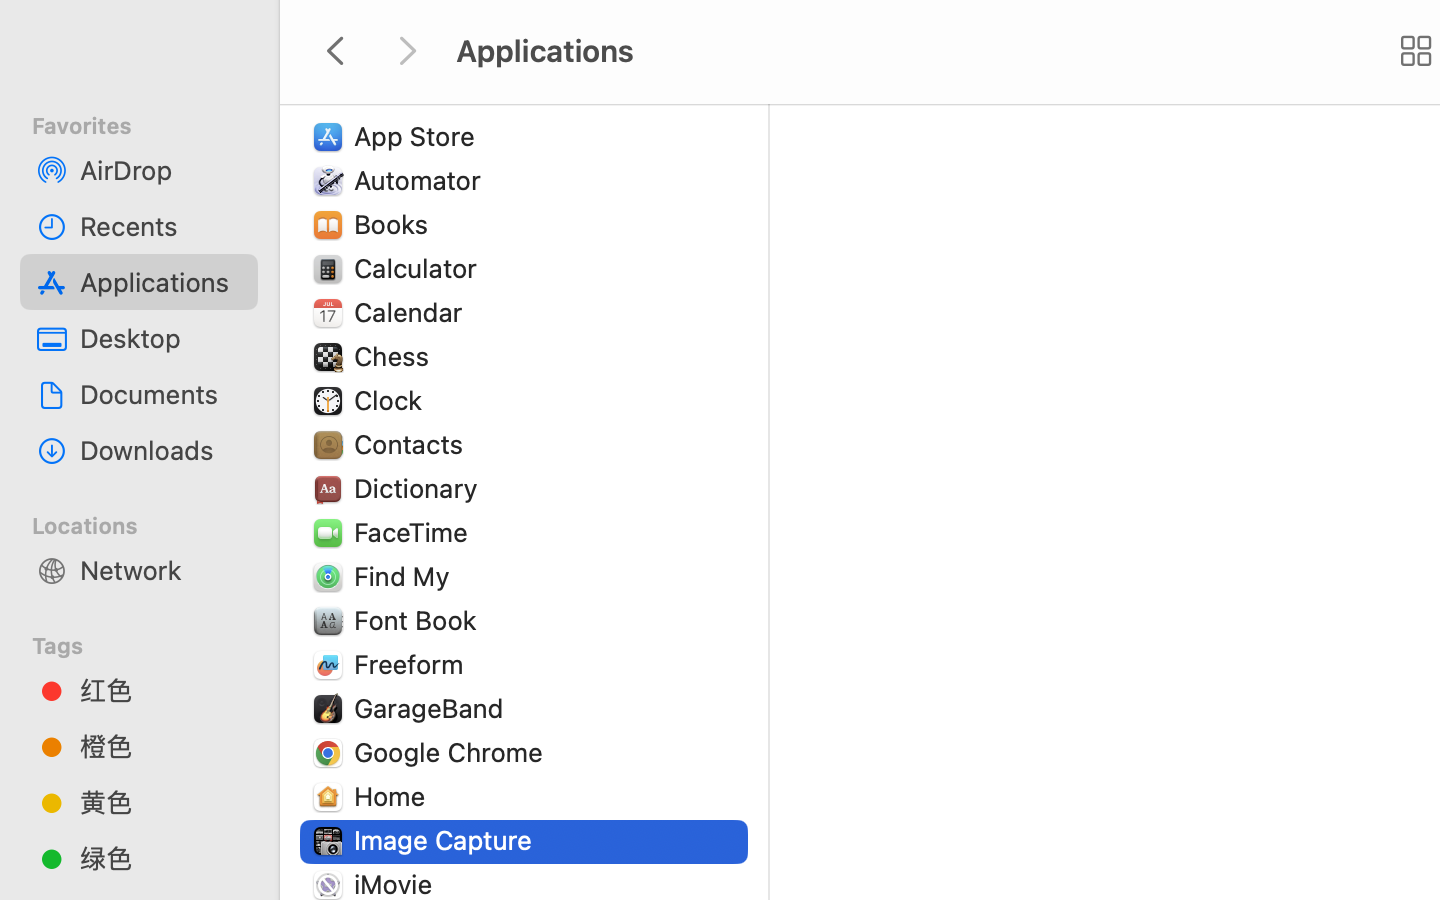  I want to click on Desktop, so click(161, 338).